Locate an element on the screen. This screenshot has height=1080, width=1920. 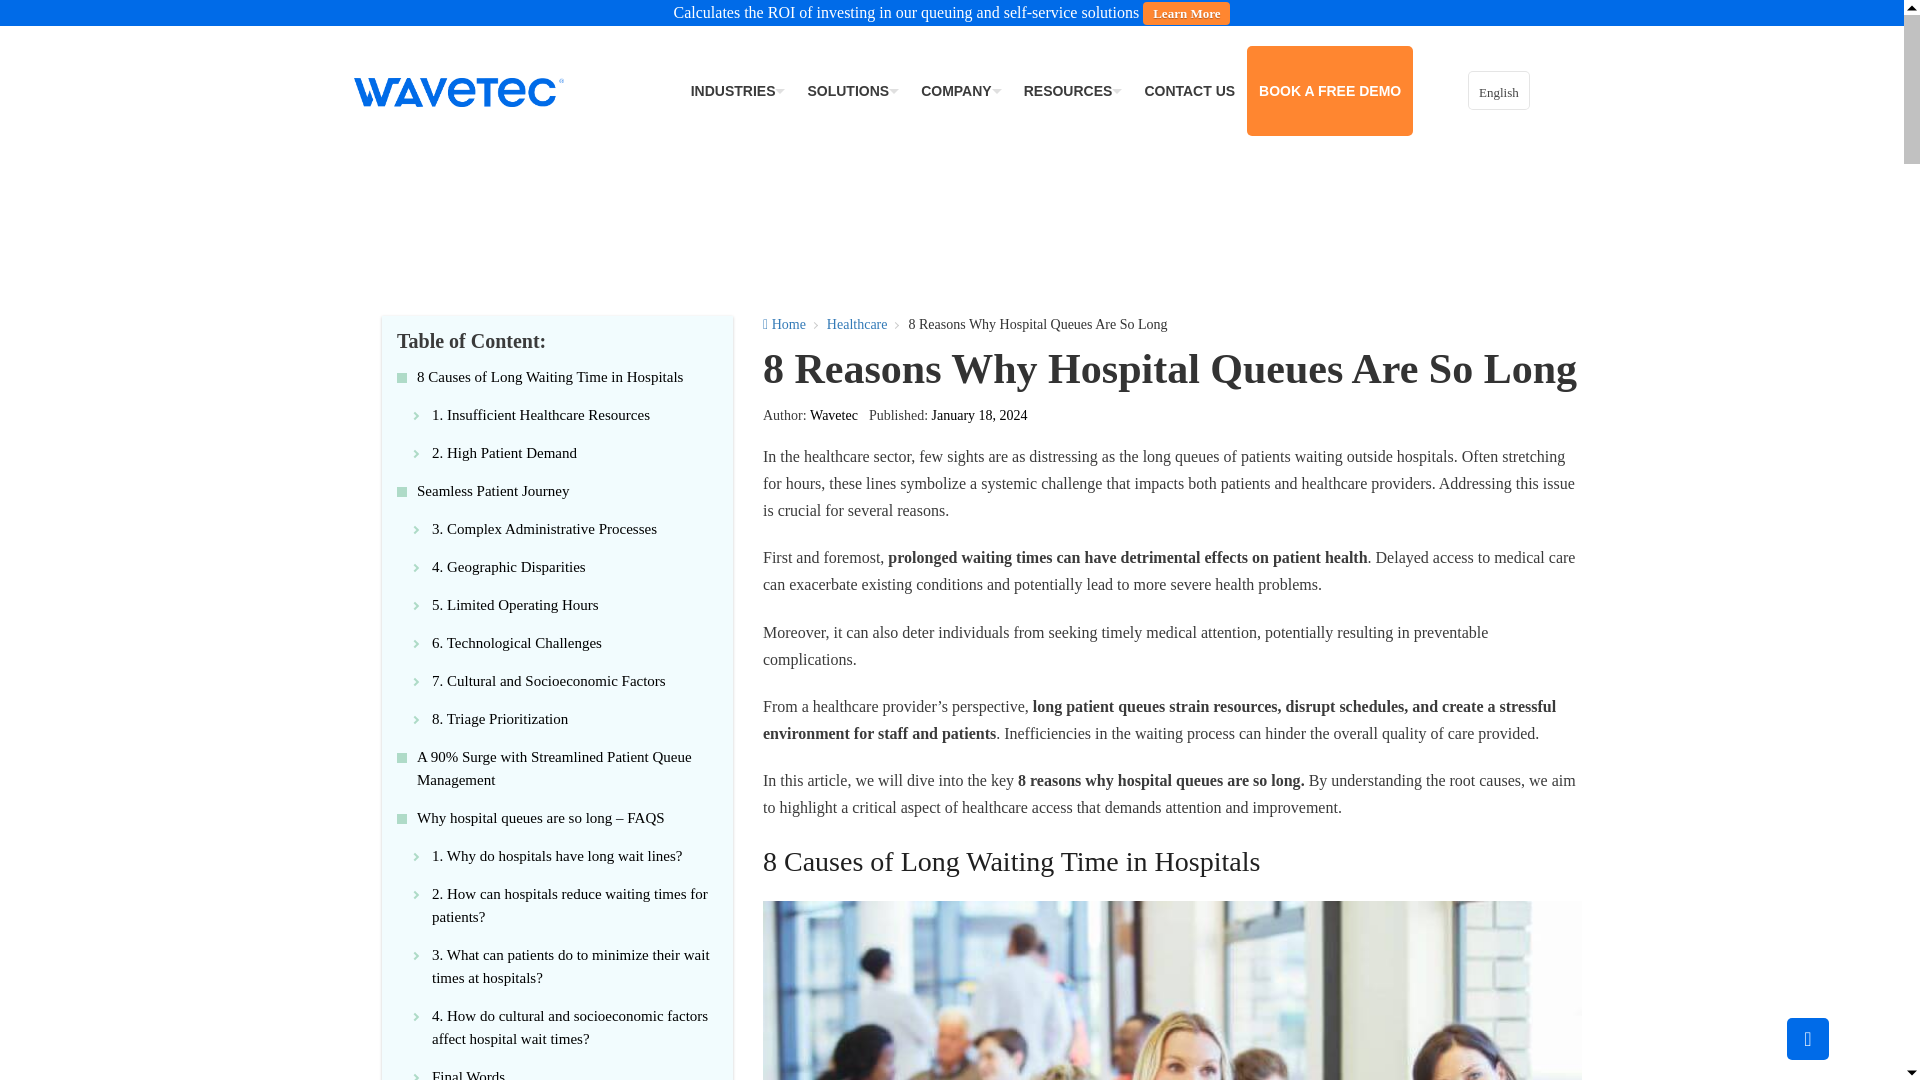
SOLUTIONS is located at coordinates (851, 91).